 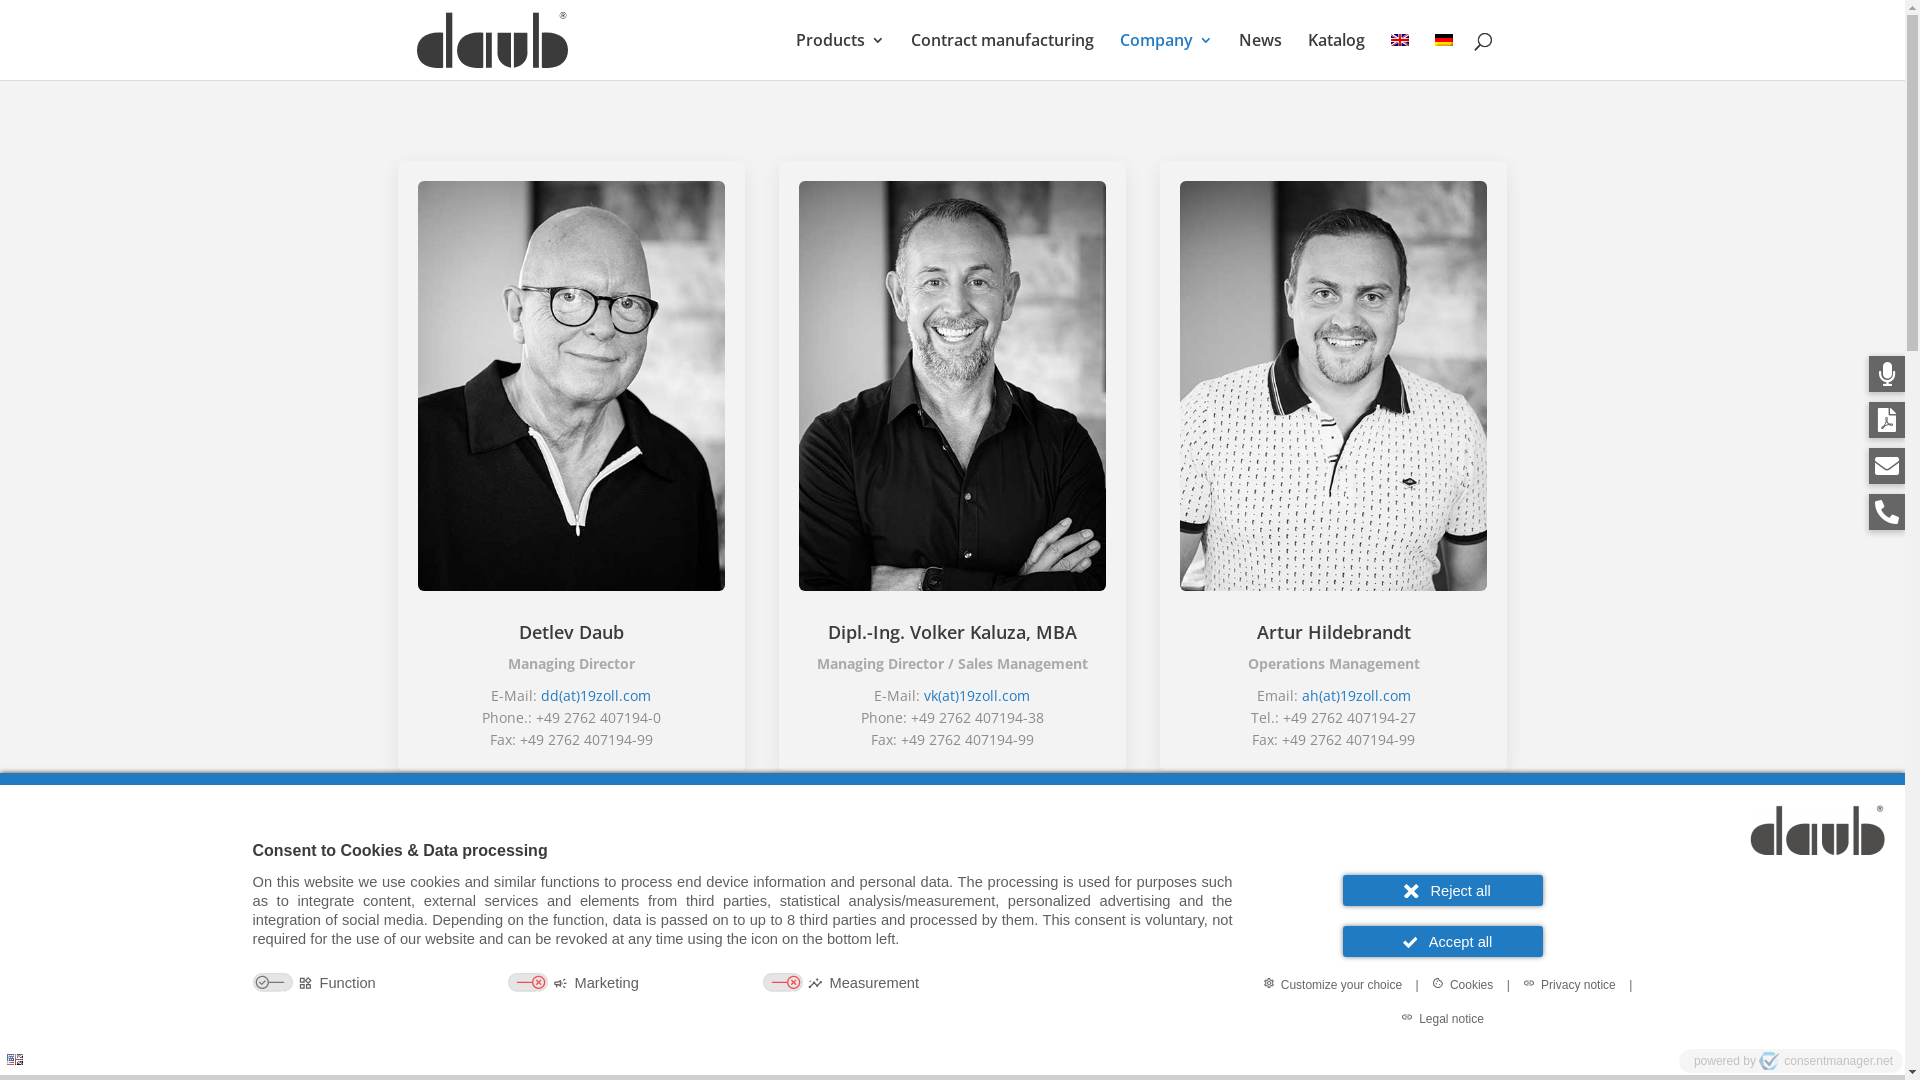 I want to click on Katalog, so click(x=1336, y=56).